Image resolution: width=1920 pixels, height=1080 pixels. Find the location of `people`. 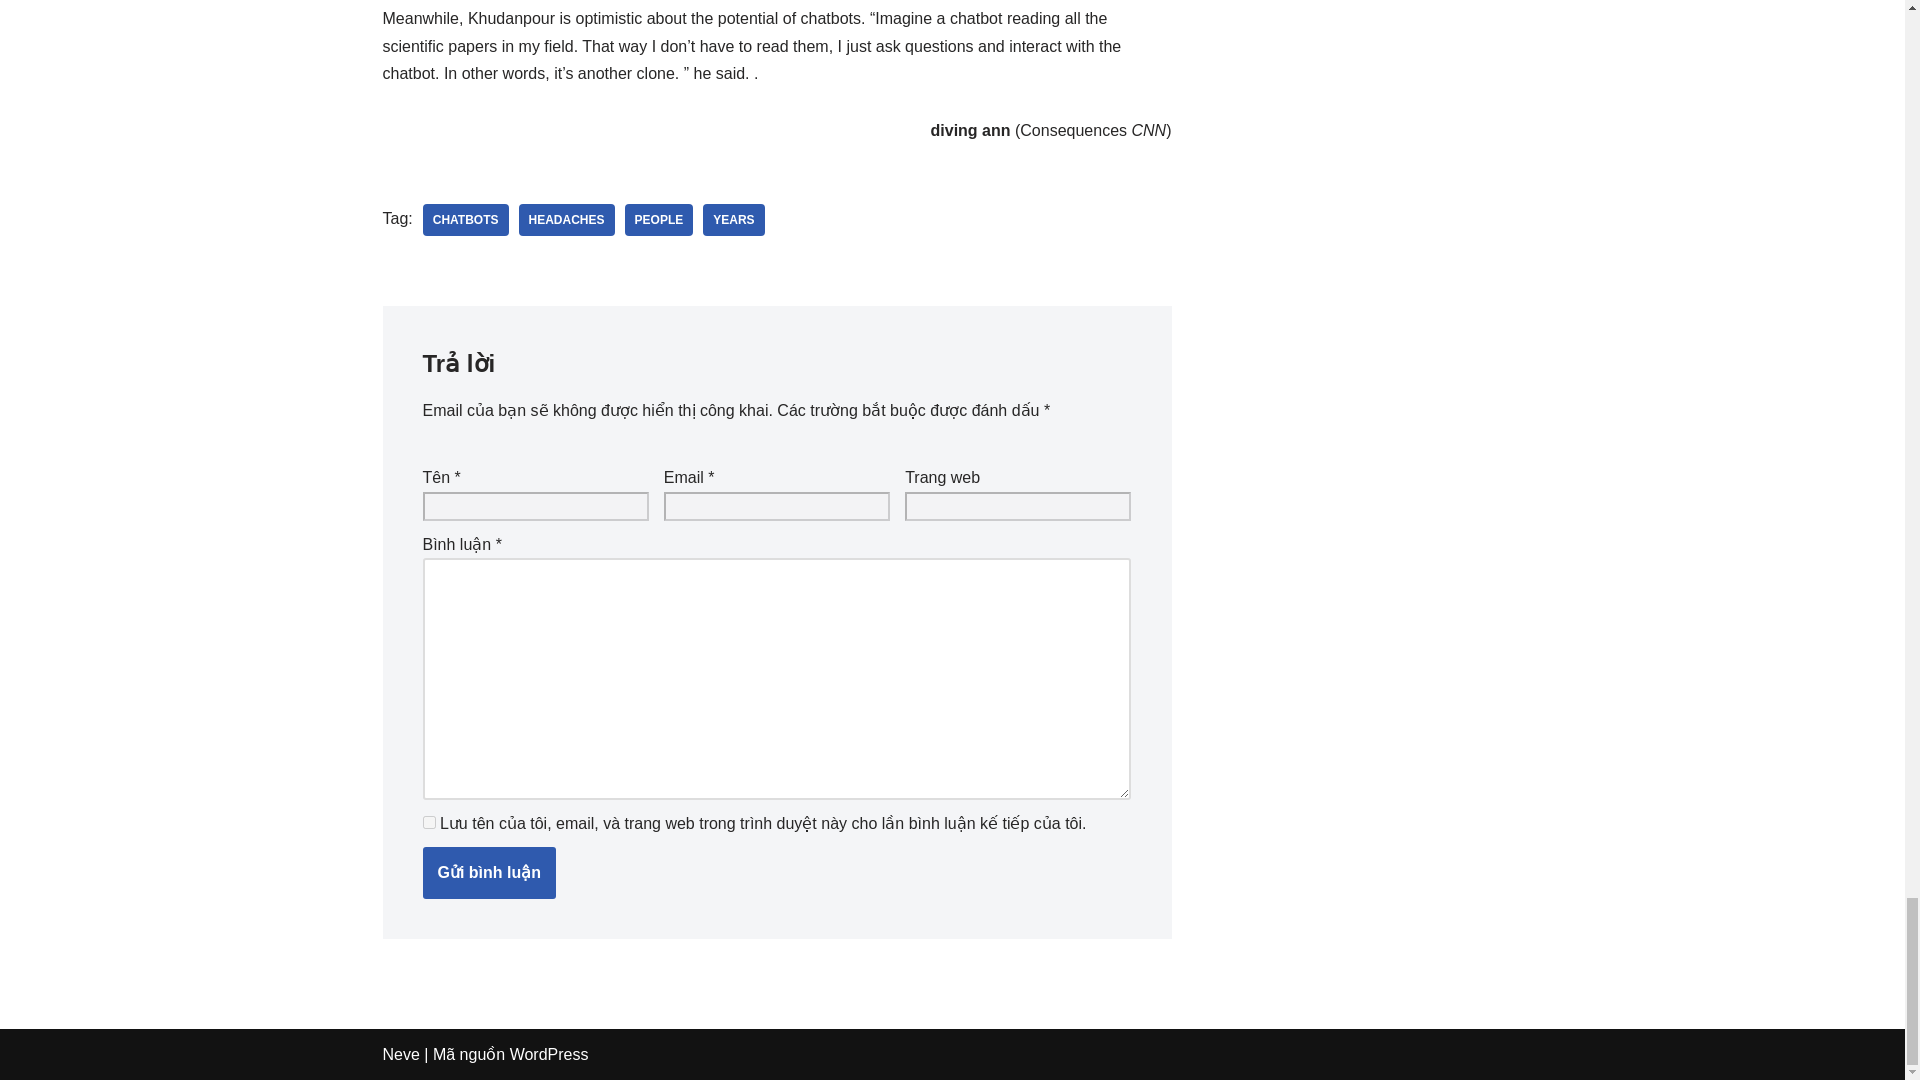

people is located at coordinates (659, 220).